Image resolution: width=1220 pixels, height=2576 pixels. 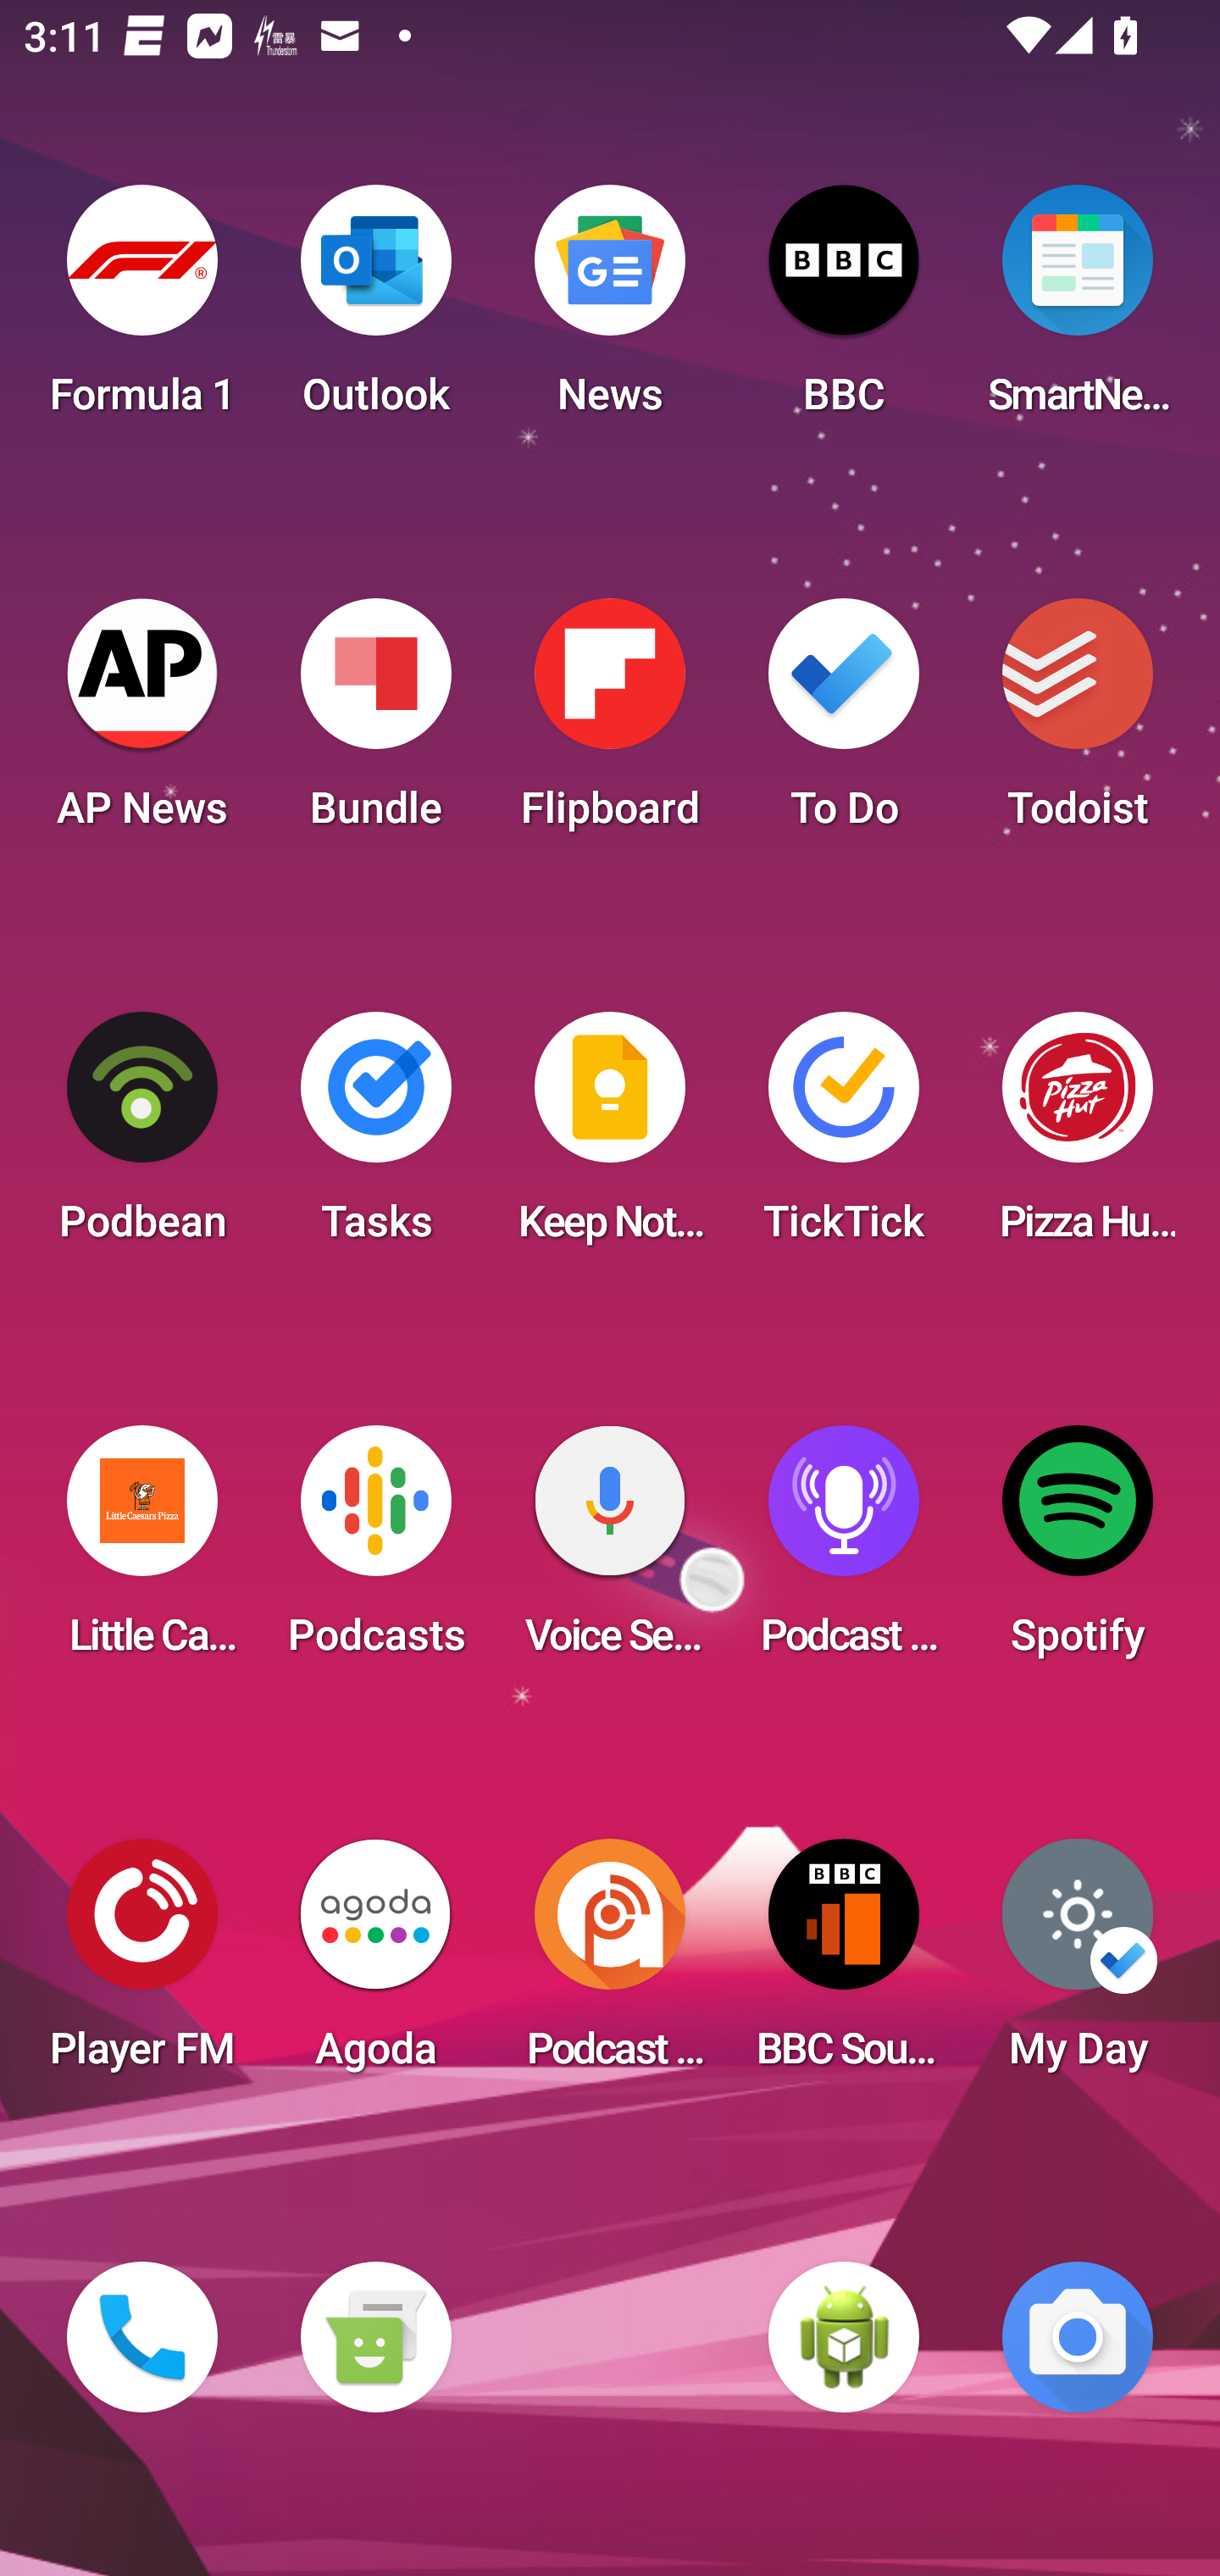 What do you see at coordinates (142, 2337) in the screenshot?
I see `Phone` at bounding box center [142, 2337].